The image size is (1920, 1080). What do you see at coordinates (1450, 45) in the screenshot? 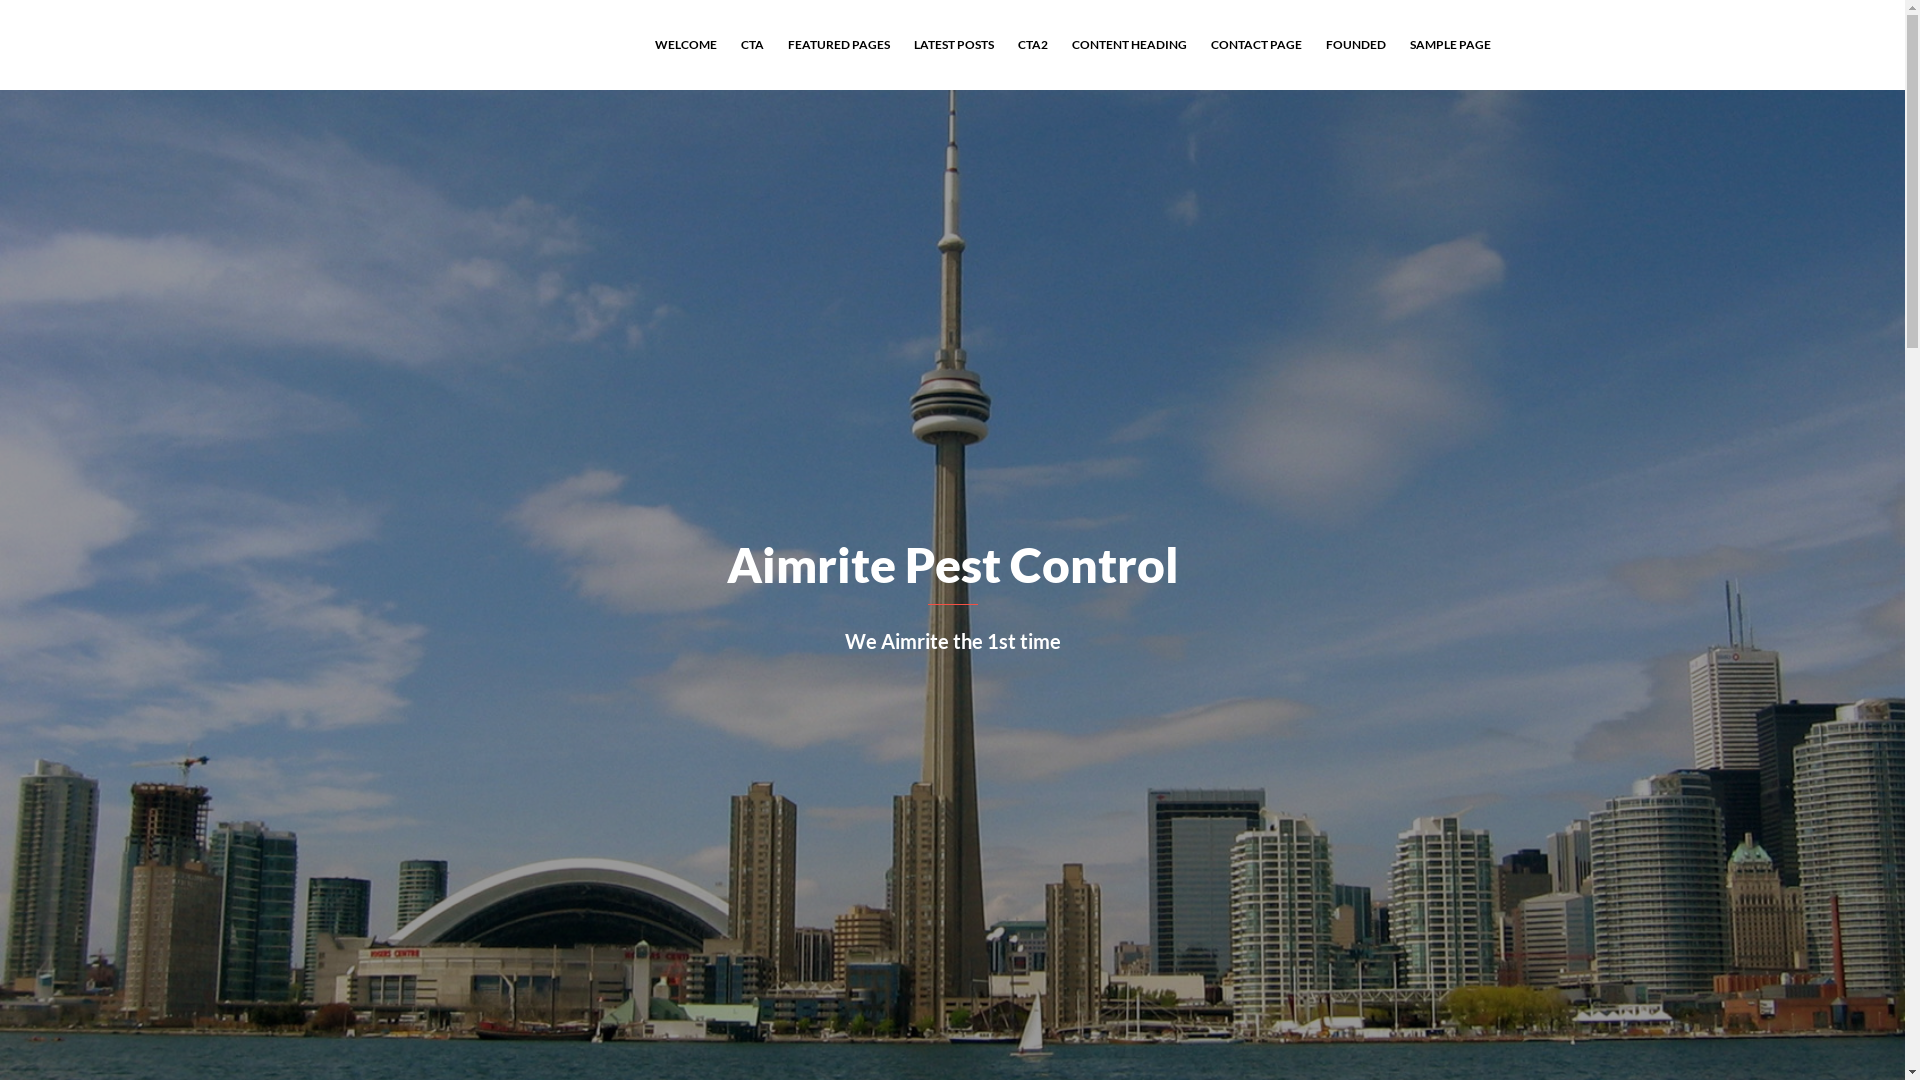
I see `SAMPLE PAGE` at bounding box center [1450, 45].